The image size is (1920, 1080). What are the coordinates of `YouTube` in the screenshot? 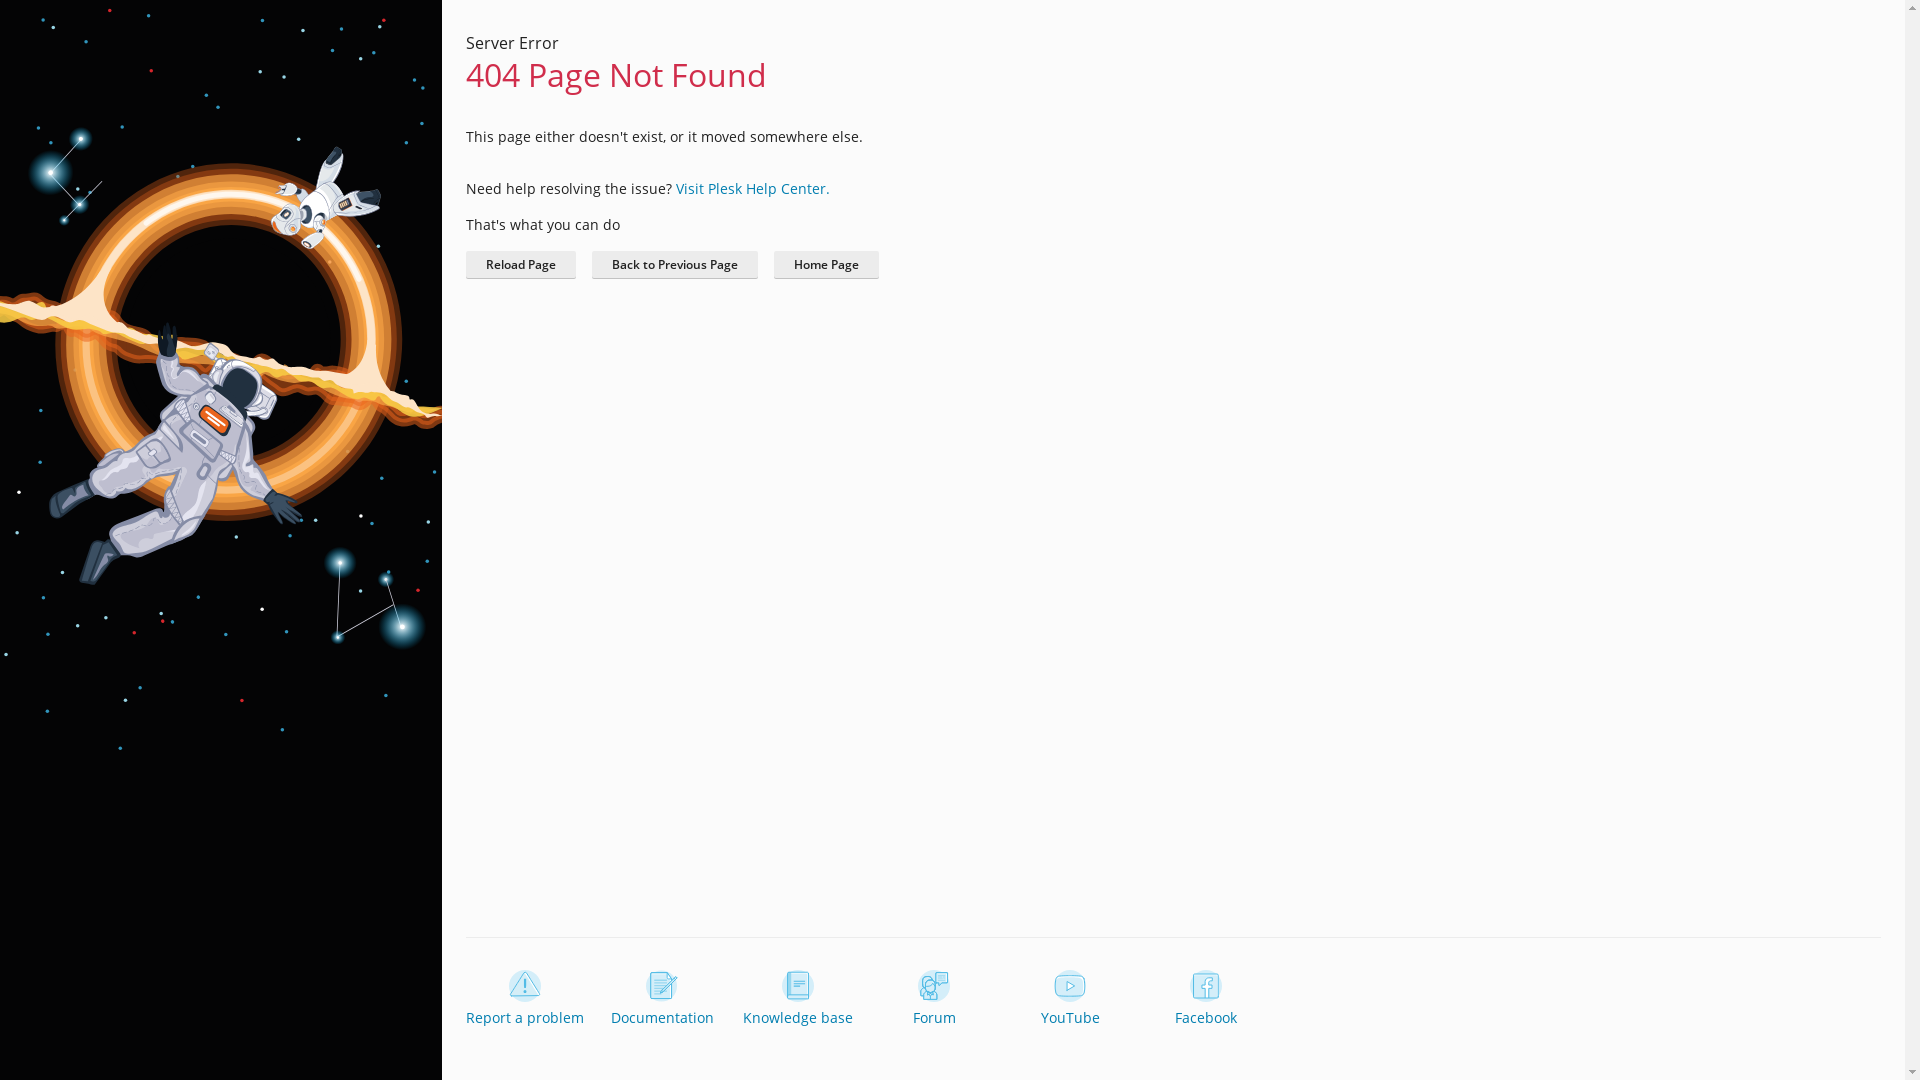 It's located at (1070, 999).